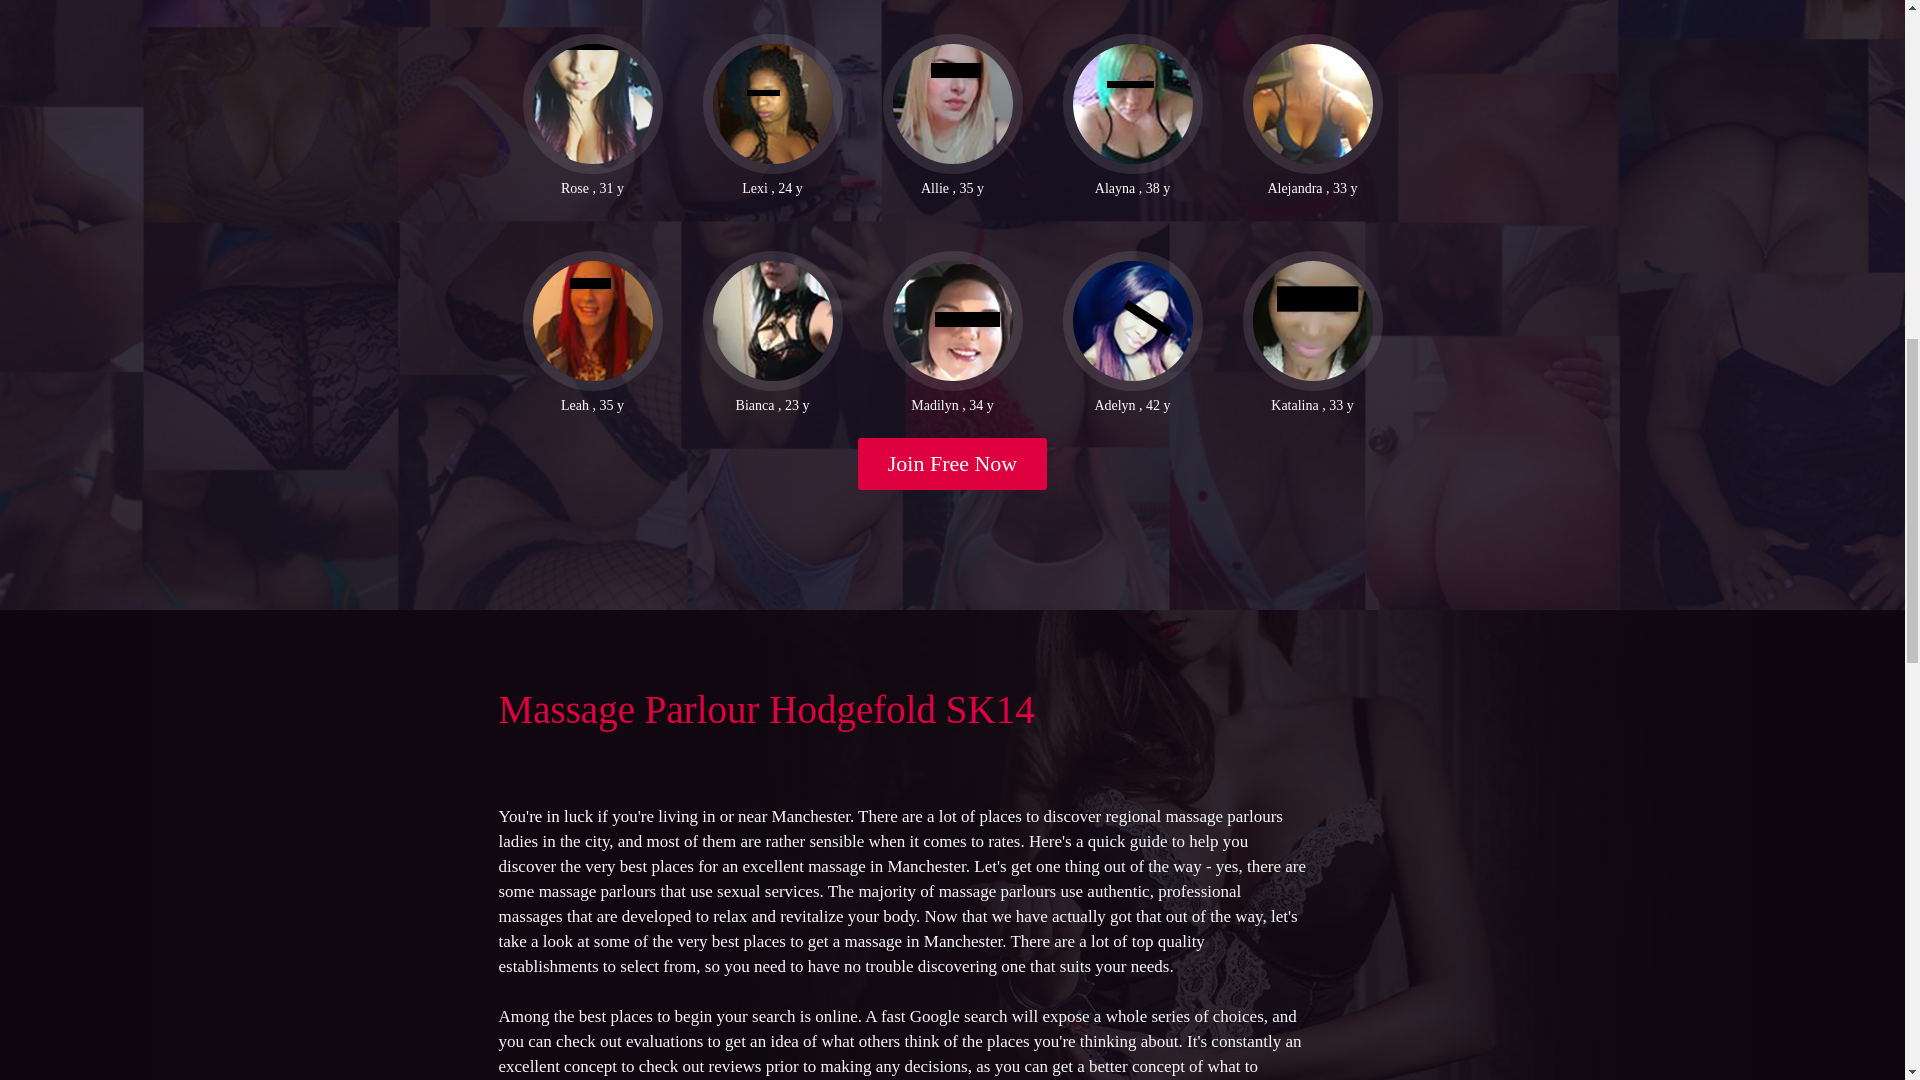 This screenshot has width=1920, height=1080. Describe the element at coordinates (953, 464) in the screenshot. I see `Join Free Now` at that location.